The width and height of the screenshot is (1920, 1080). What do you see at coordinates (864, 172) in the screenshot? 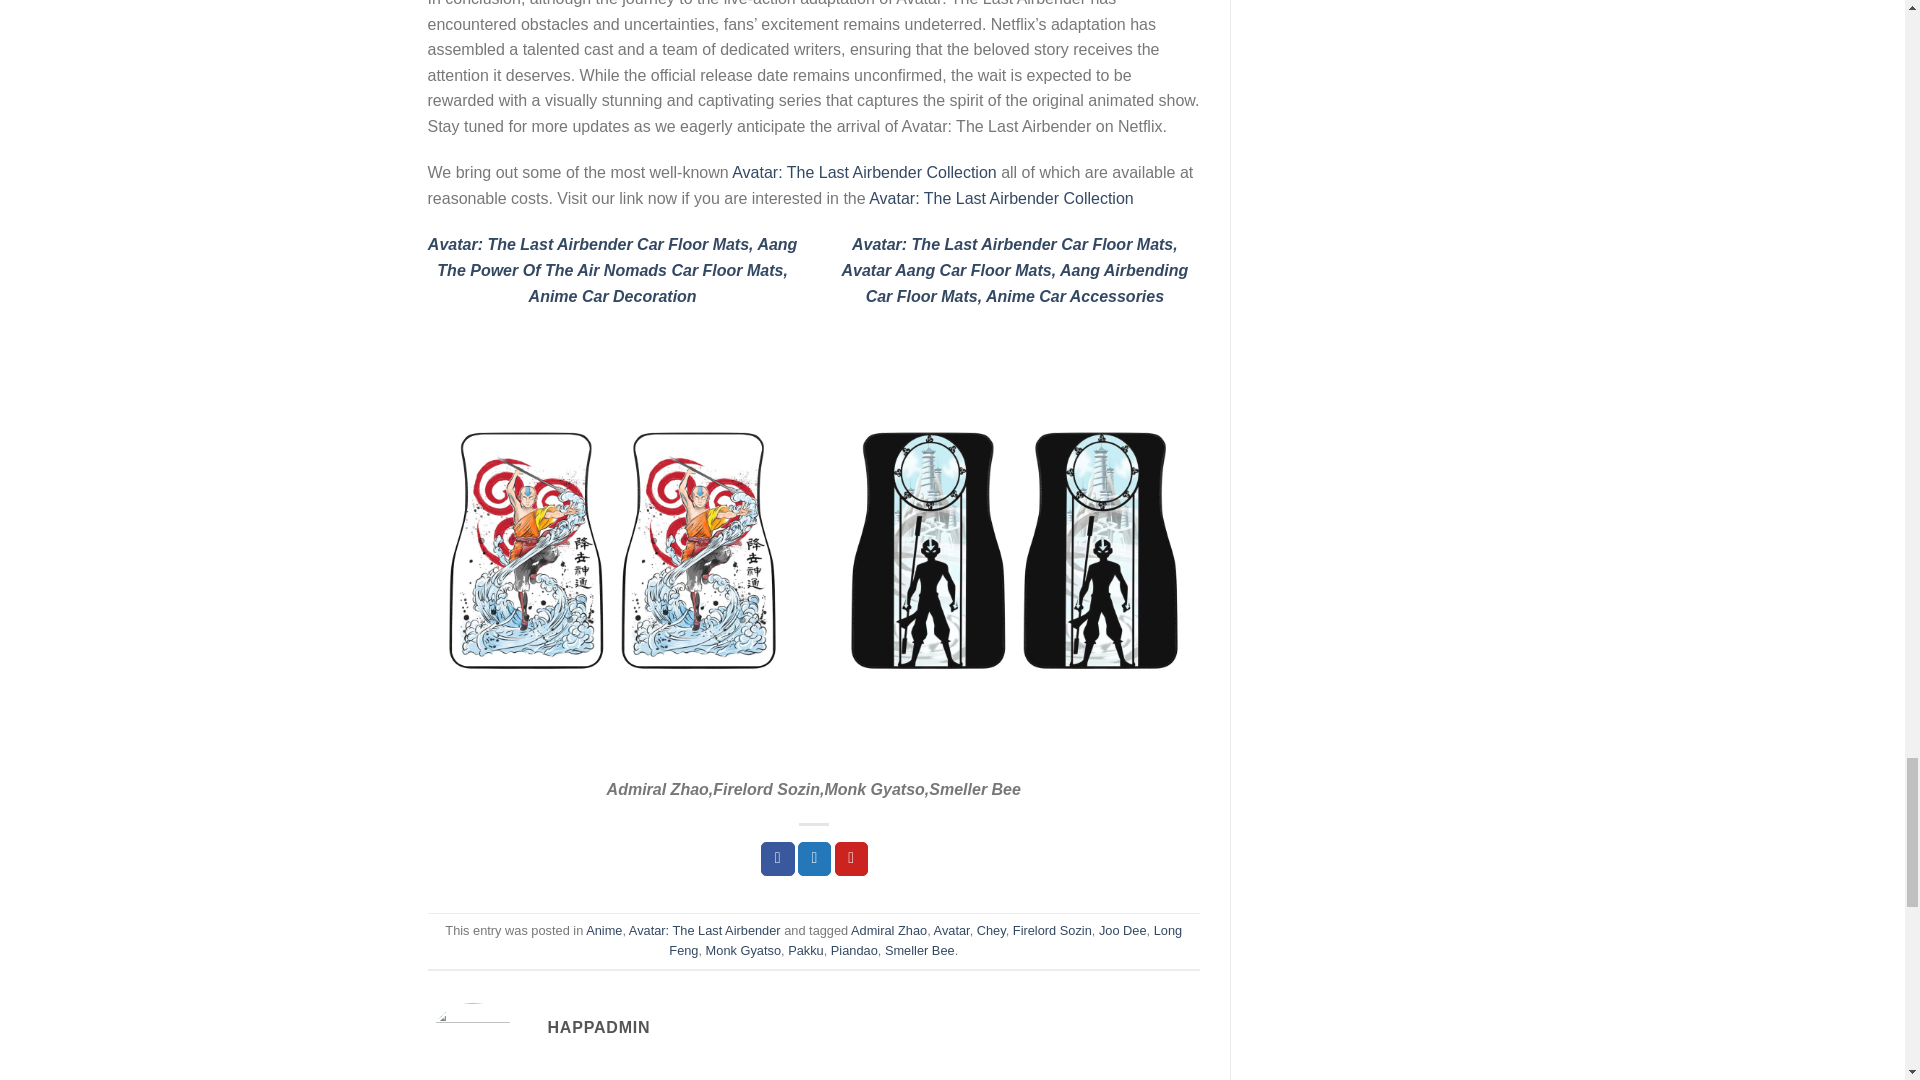
I see `Avatar: The Last Airbender Collection` at bounding box center [864, 172].